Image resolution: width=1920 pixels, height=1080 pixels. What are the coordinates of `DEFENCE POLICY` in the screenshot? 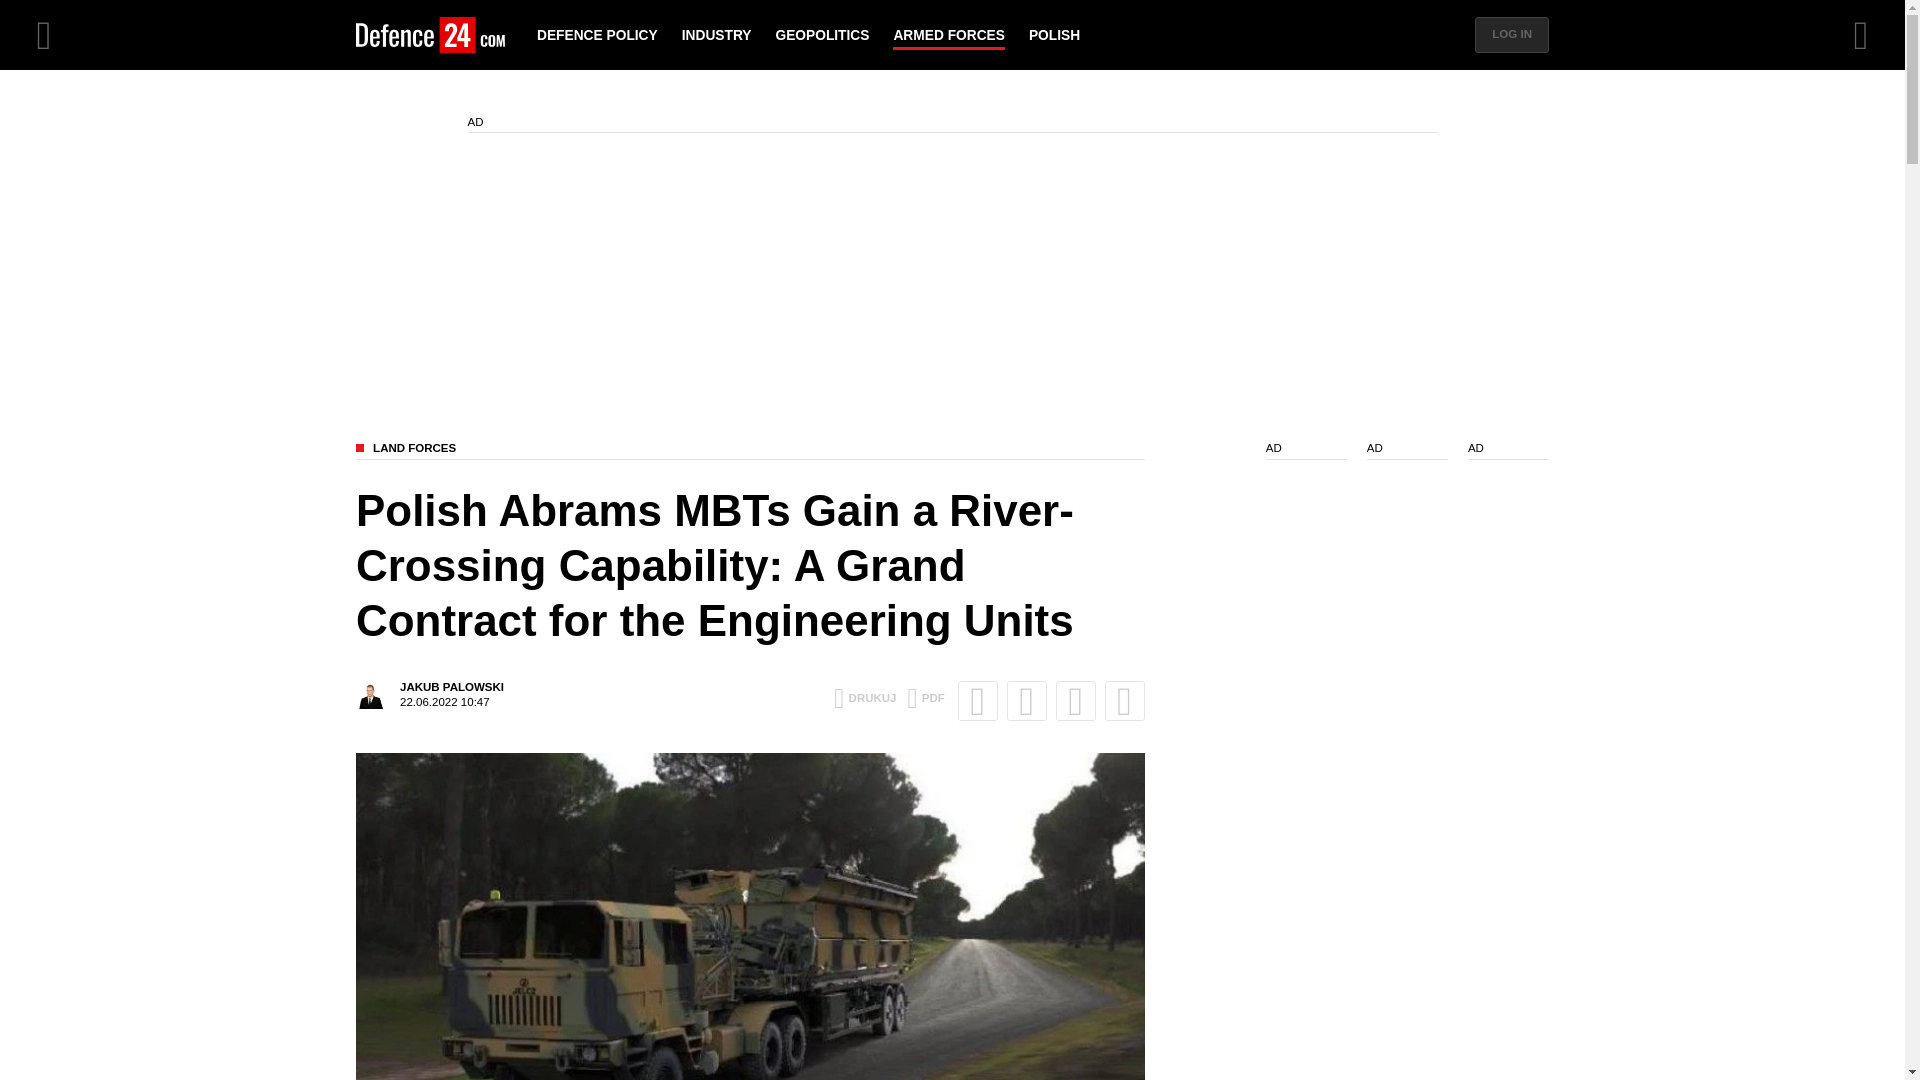 It's located at (1054, 36).